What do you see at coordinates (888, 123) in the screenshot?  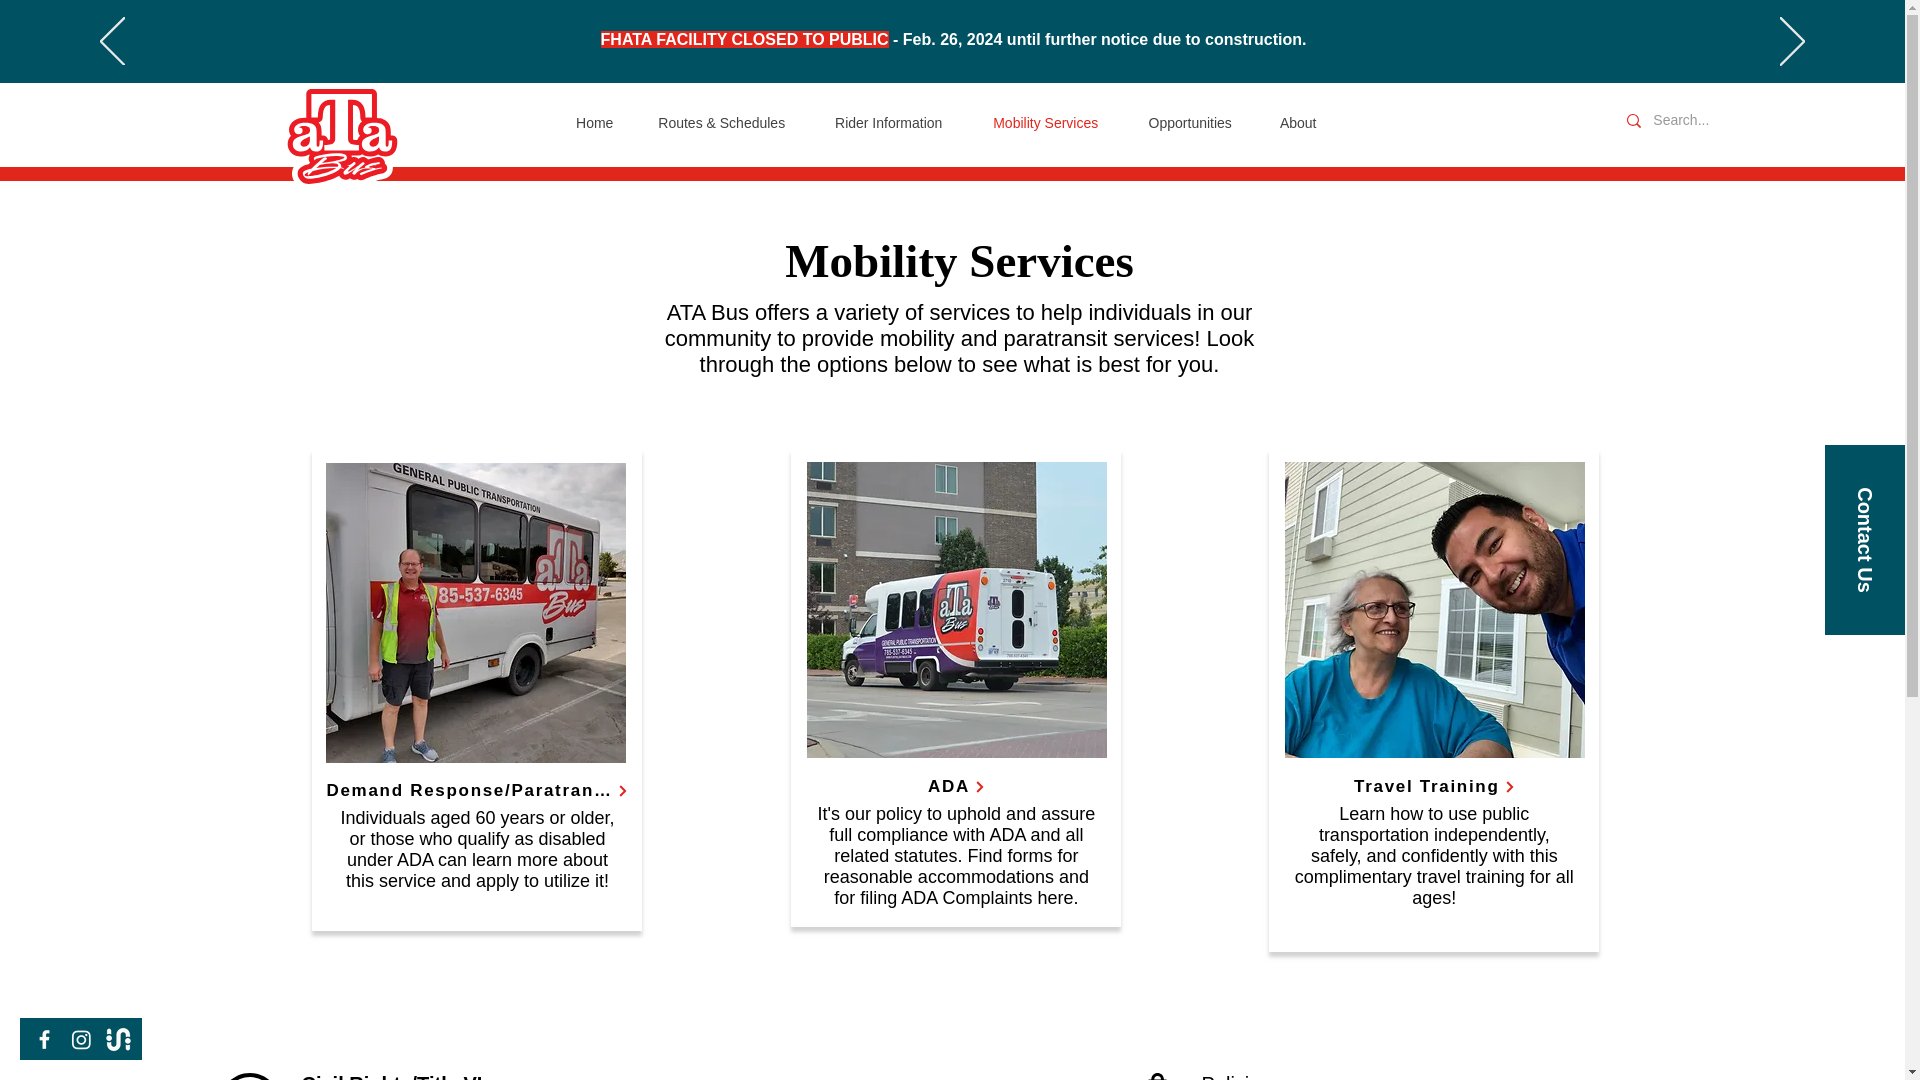 I see `Rider Information` at bounding box center [888, 123].